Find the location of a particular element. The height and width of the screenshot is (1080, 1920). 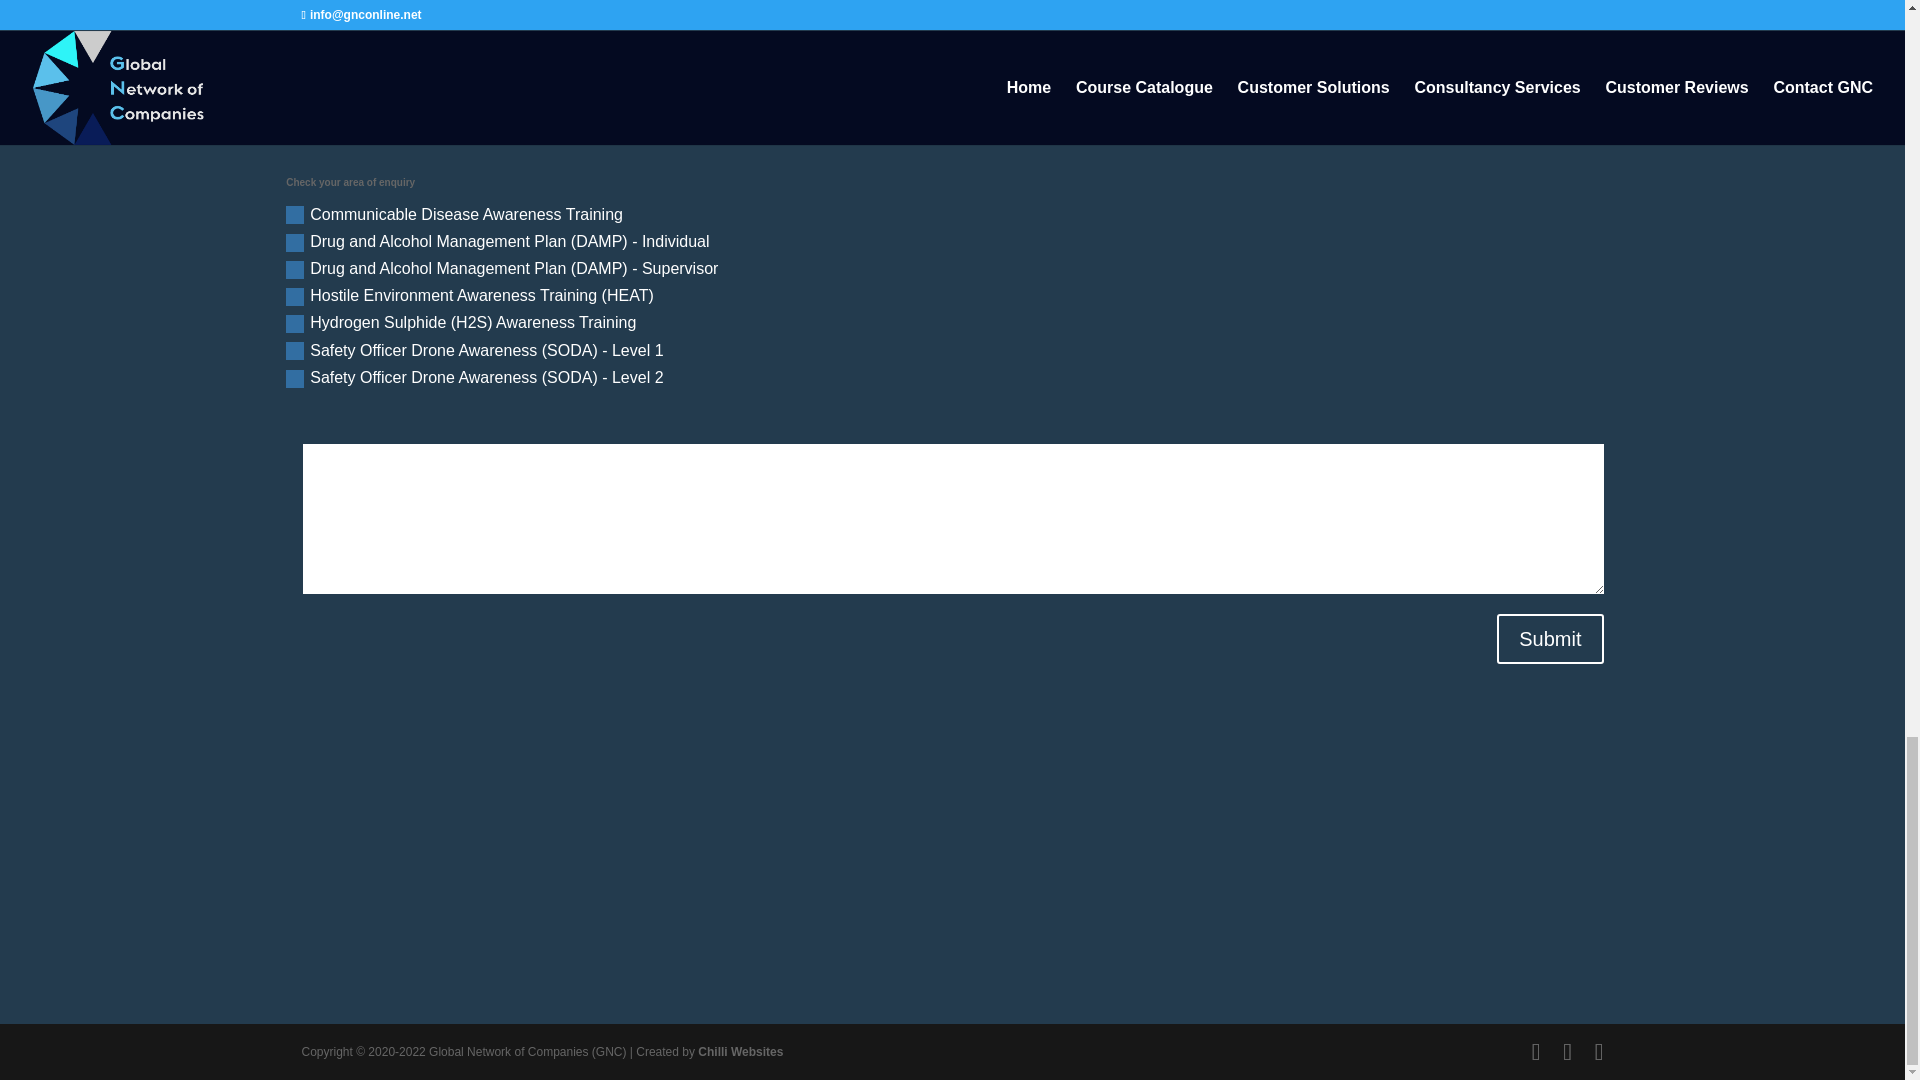

Submit is located at coordinates (1550, 639).